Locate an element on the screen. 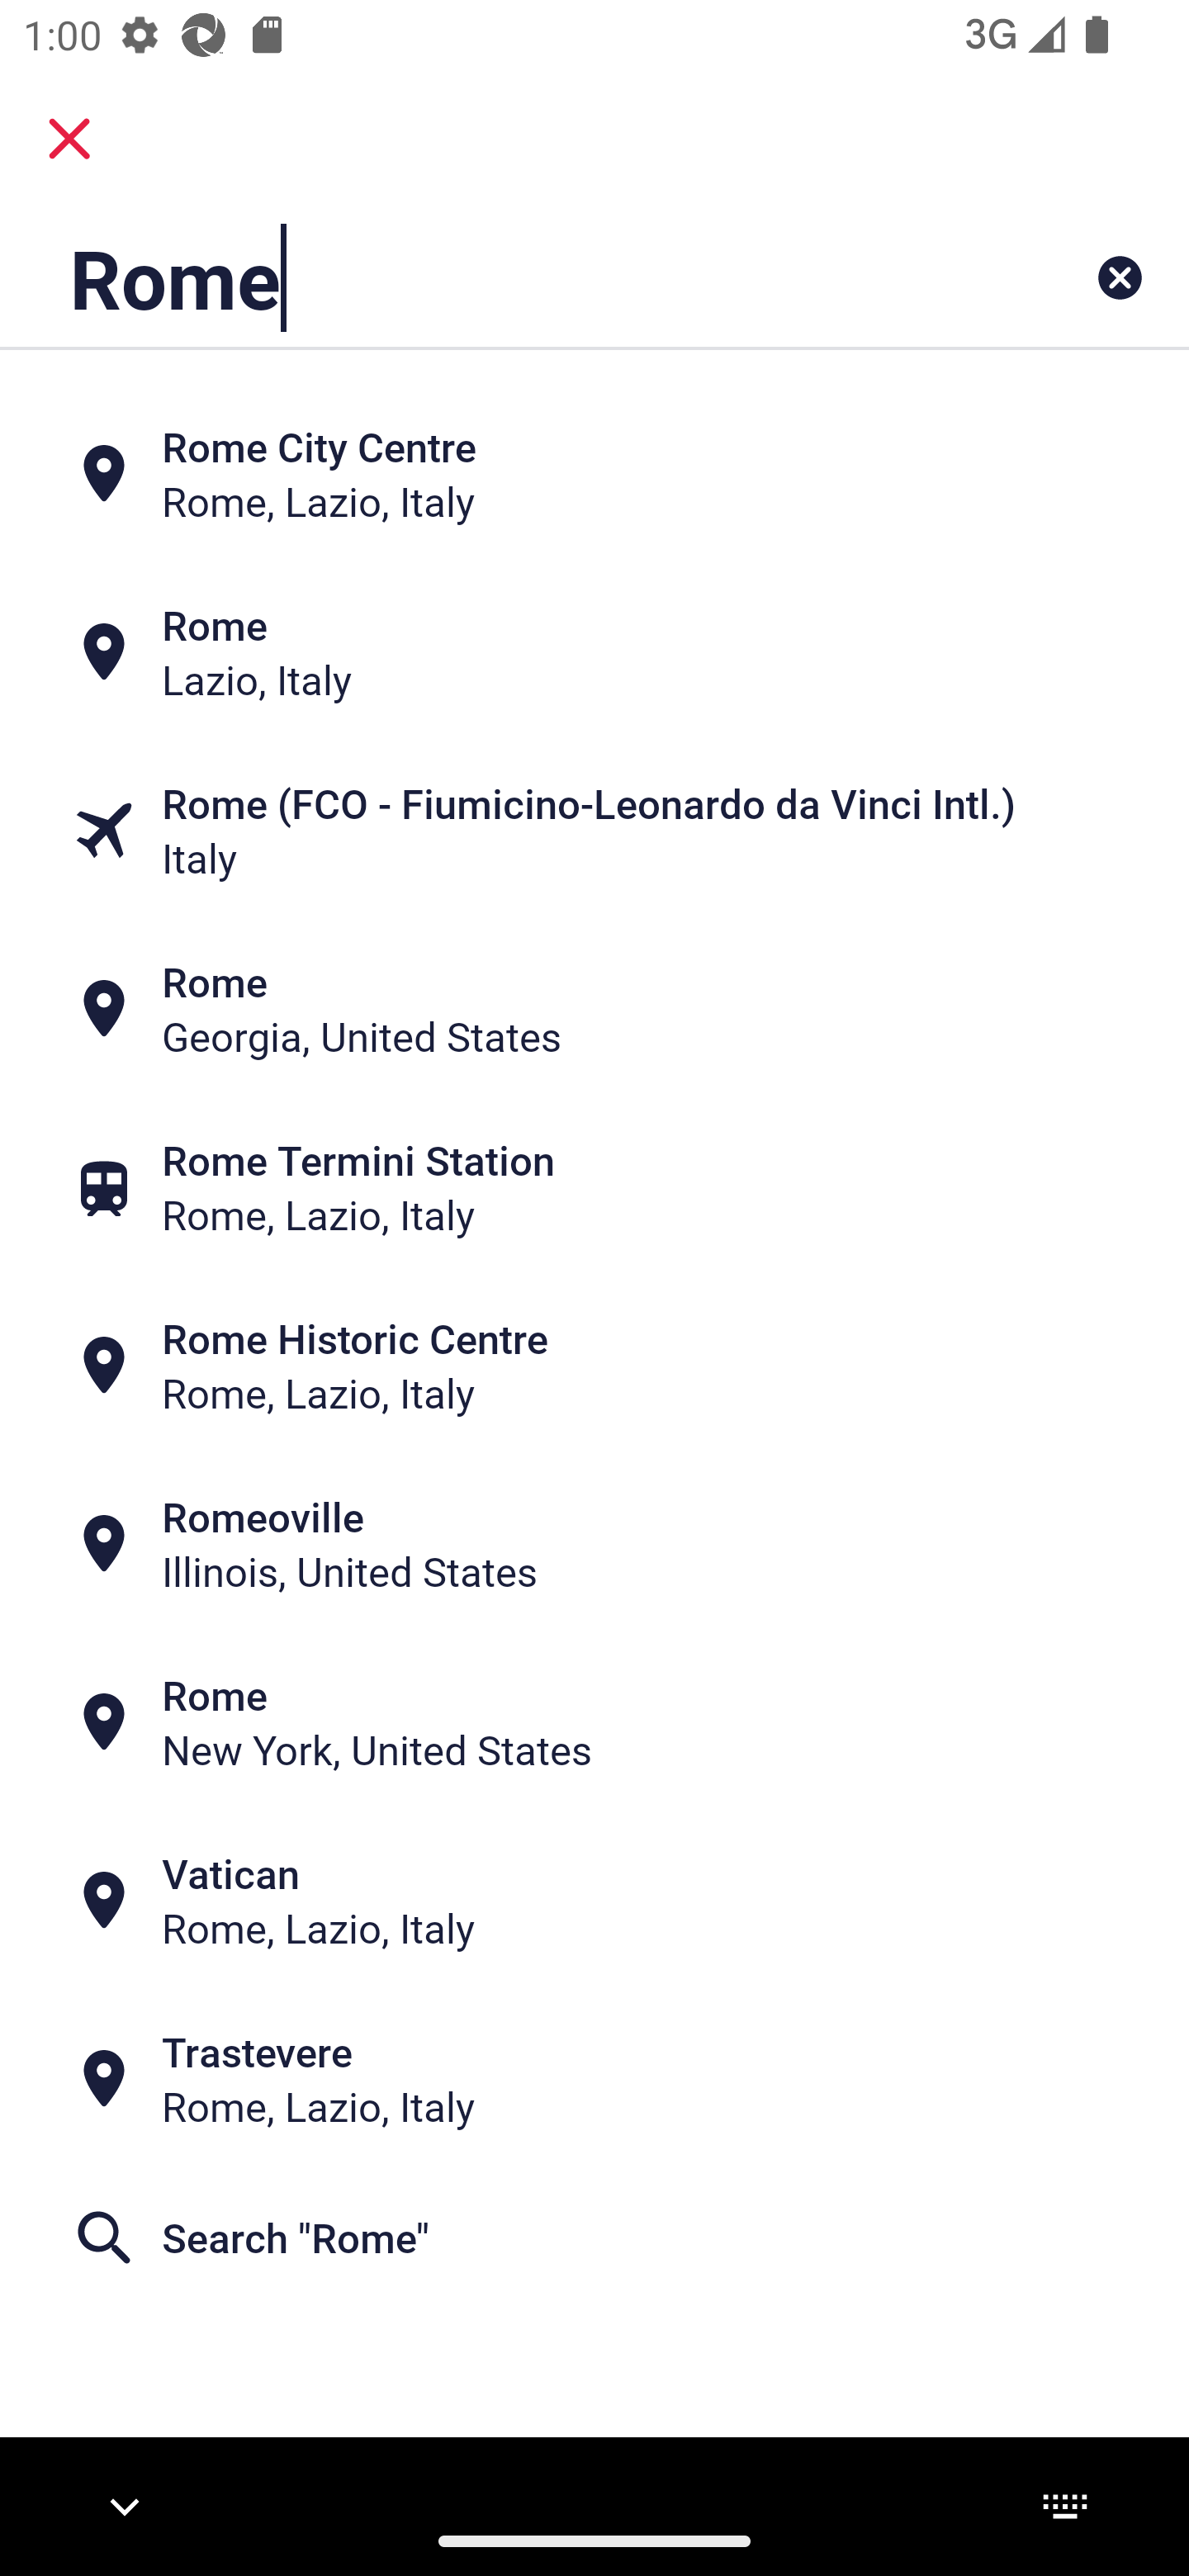 Image resolution: width=1189 pixels, height=2576 pixels. Rome Lazio, Italy is located at coordinates (594, 652).